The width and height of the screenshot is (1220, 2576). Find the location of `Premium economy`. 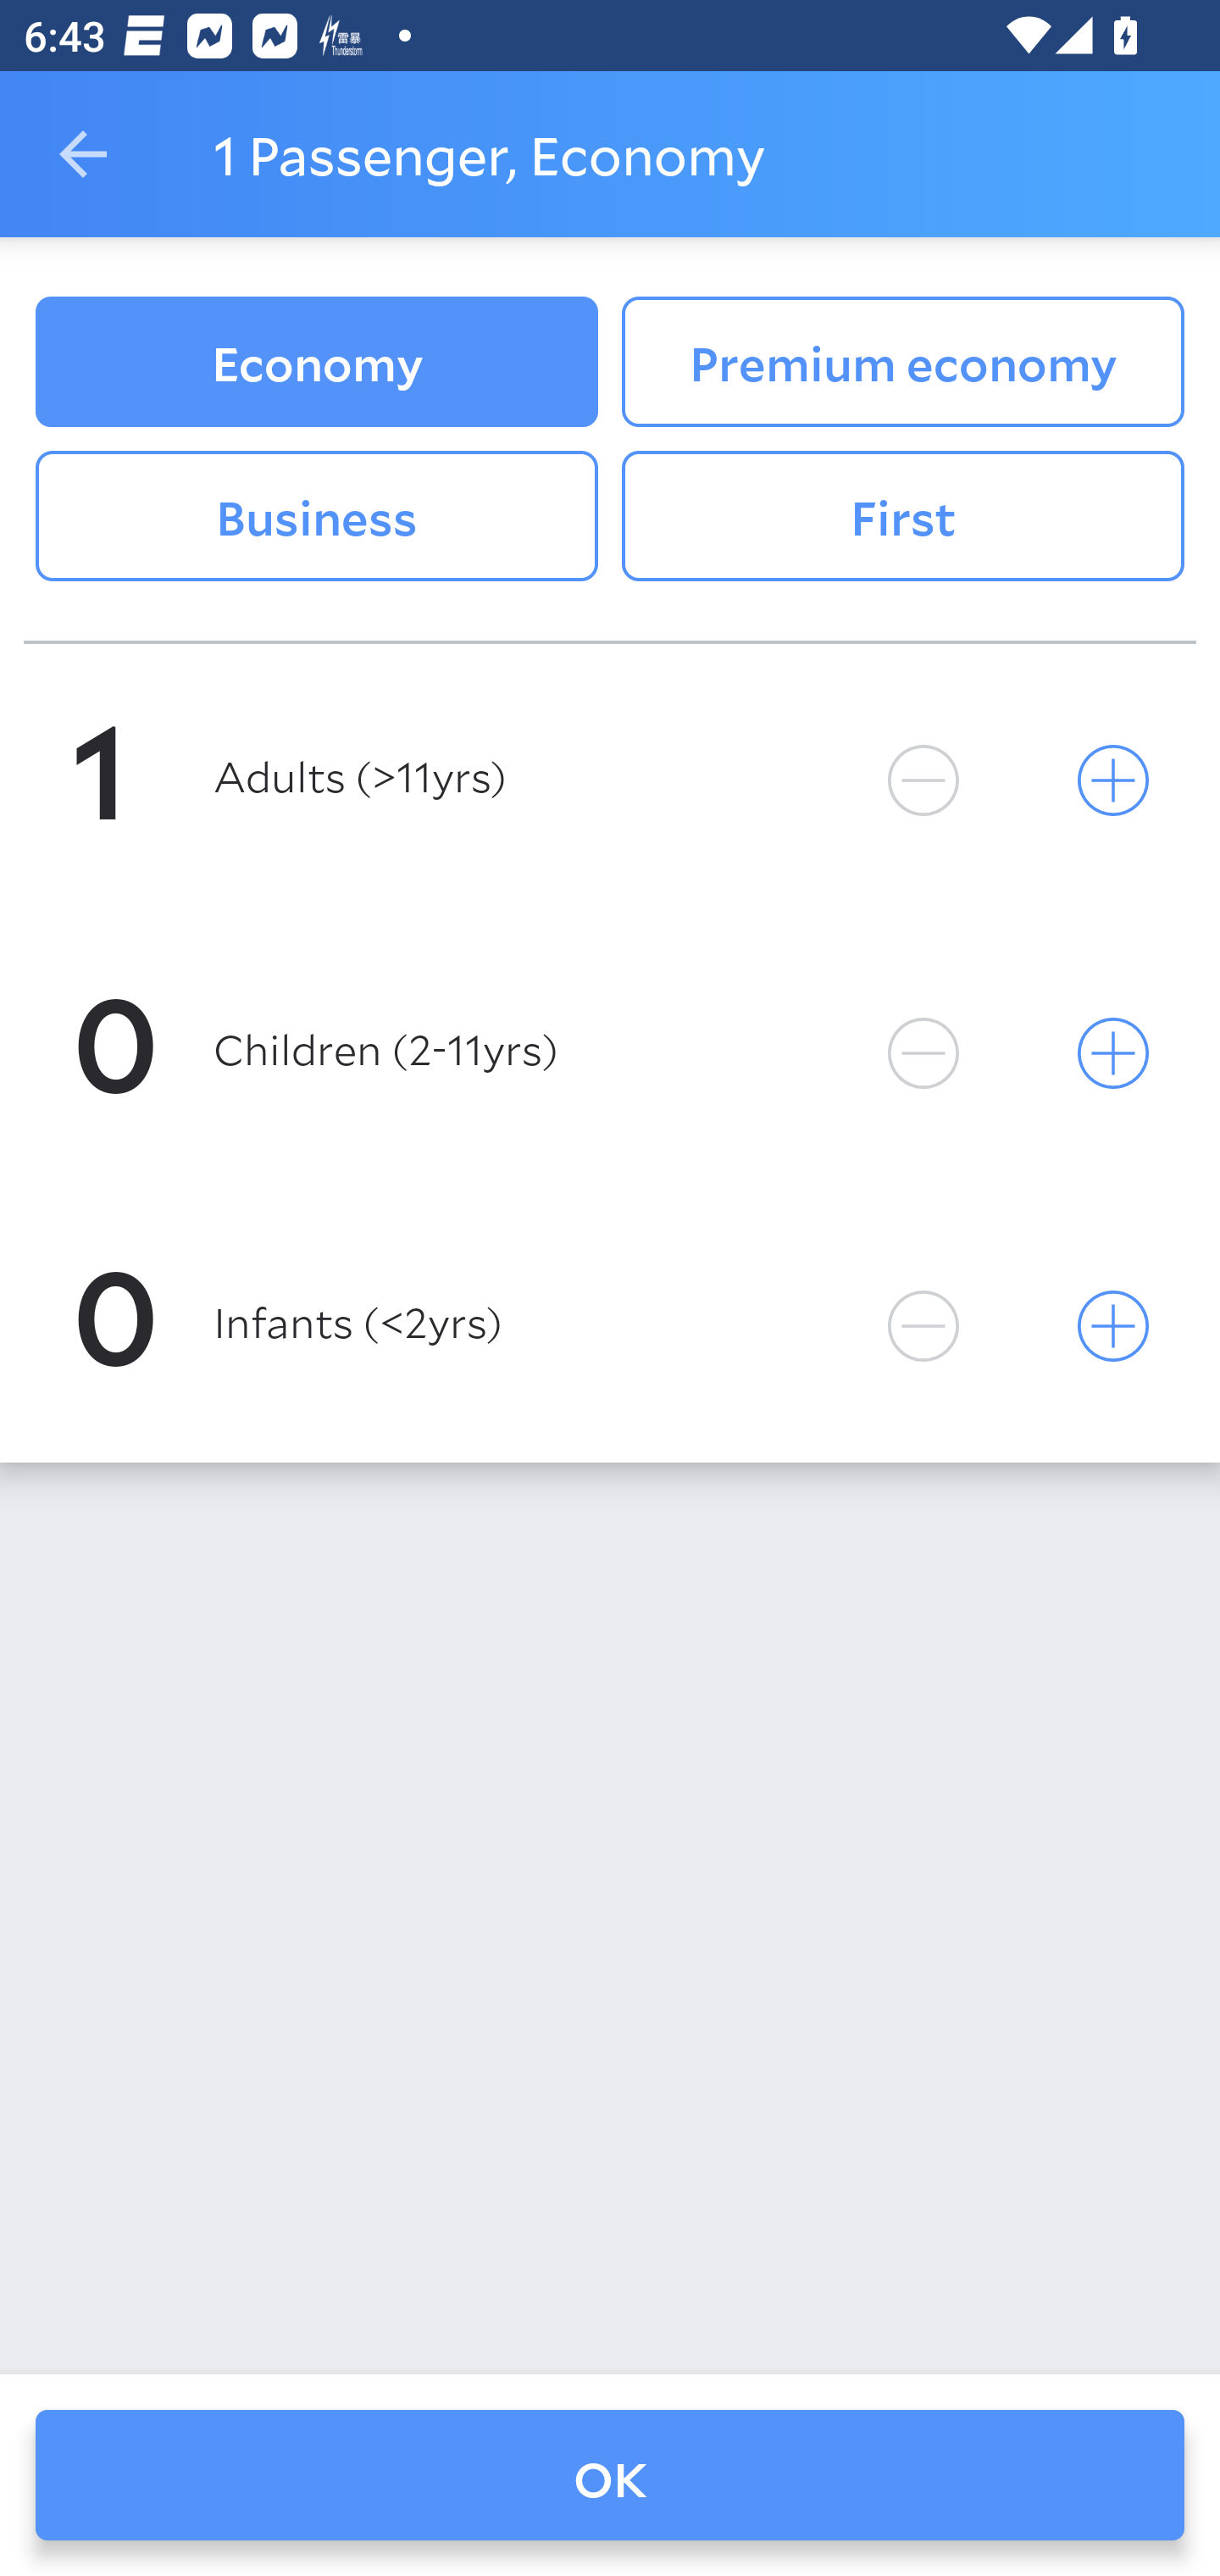

Premium economy is located at coordinates (903, 361).